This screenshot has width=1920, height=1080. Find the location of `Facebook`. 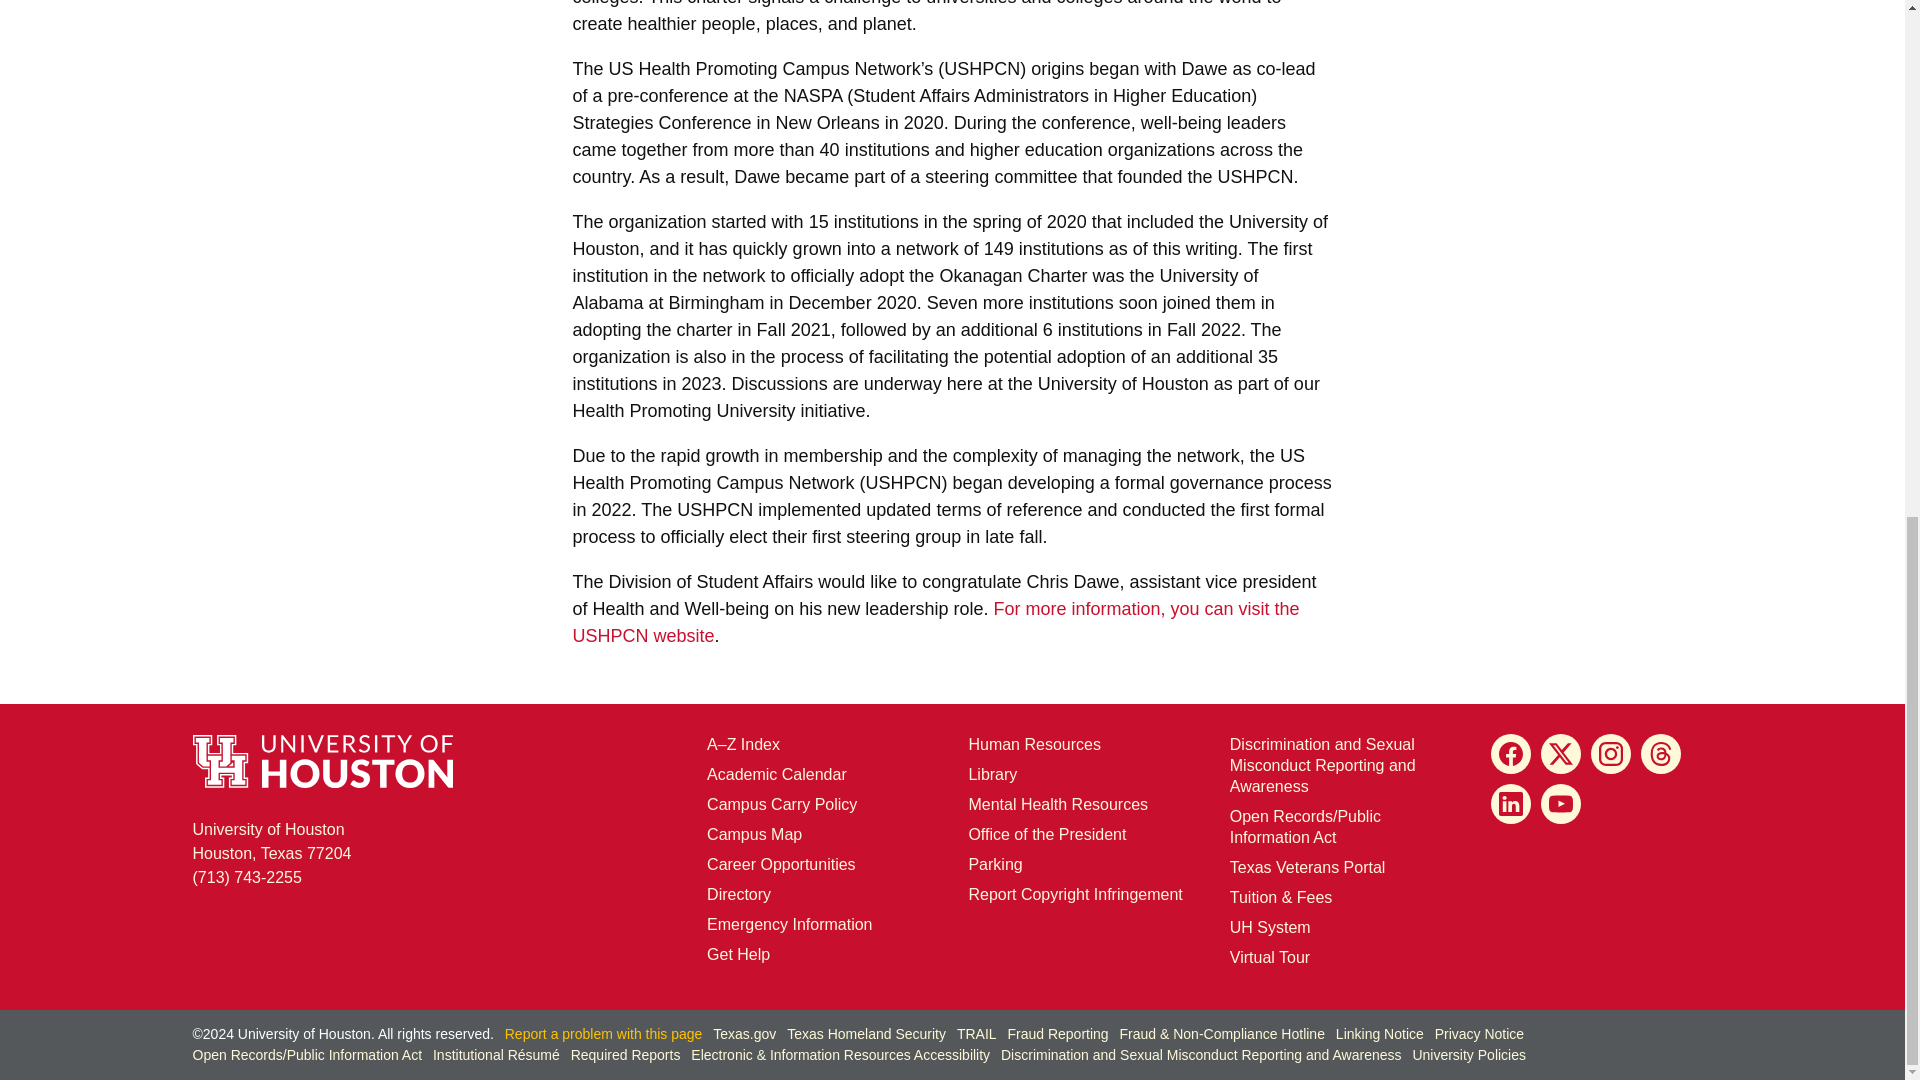

Facebook is located at coordinates (272, 840).